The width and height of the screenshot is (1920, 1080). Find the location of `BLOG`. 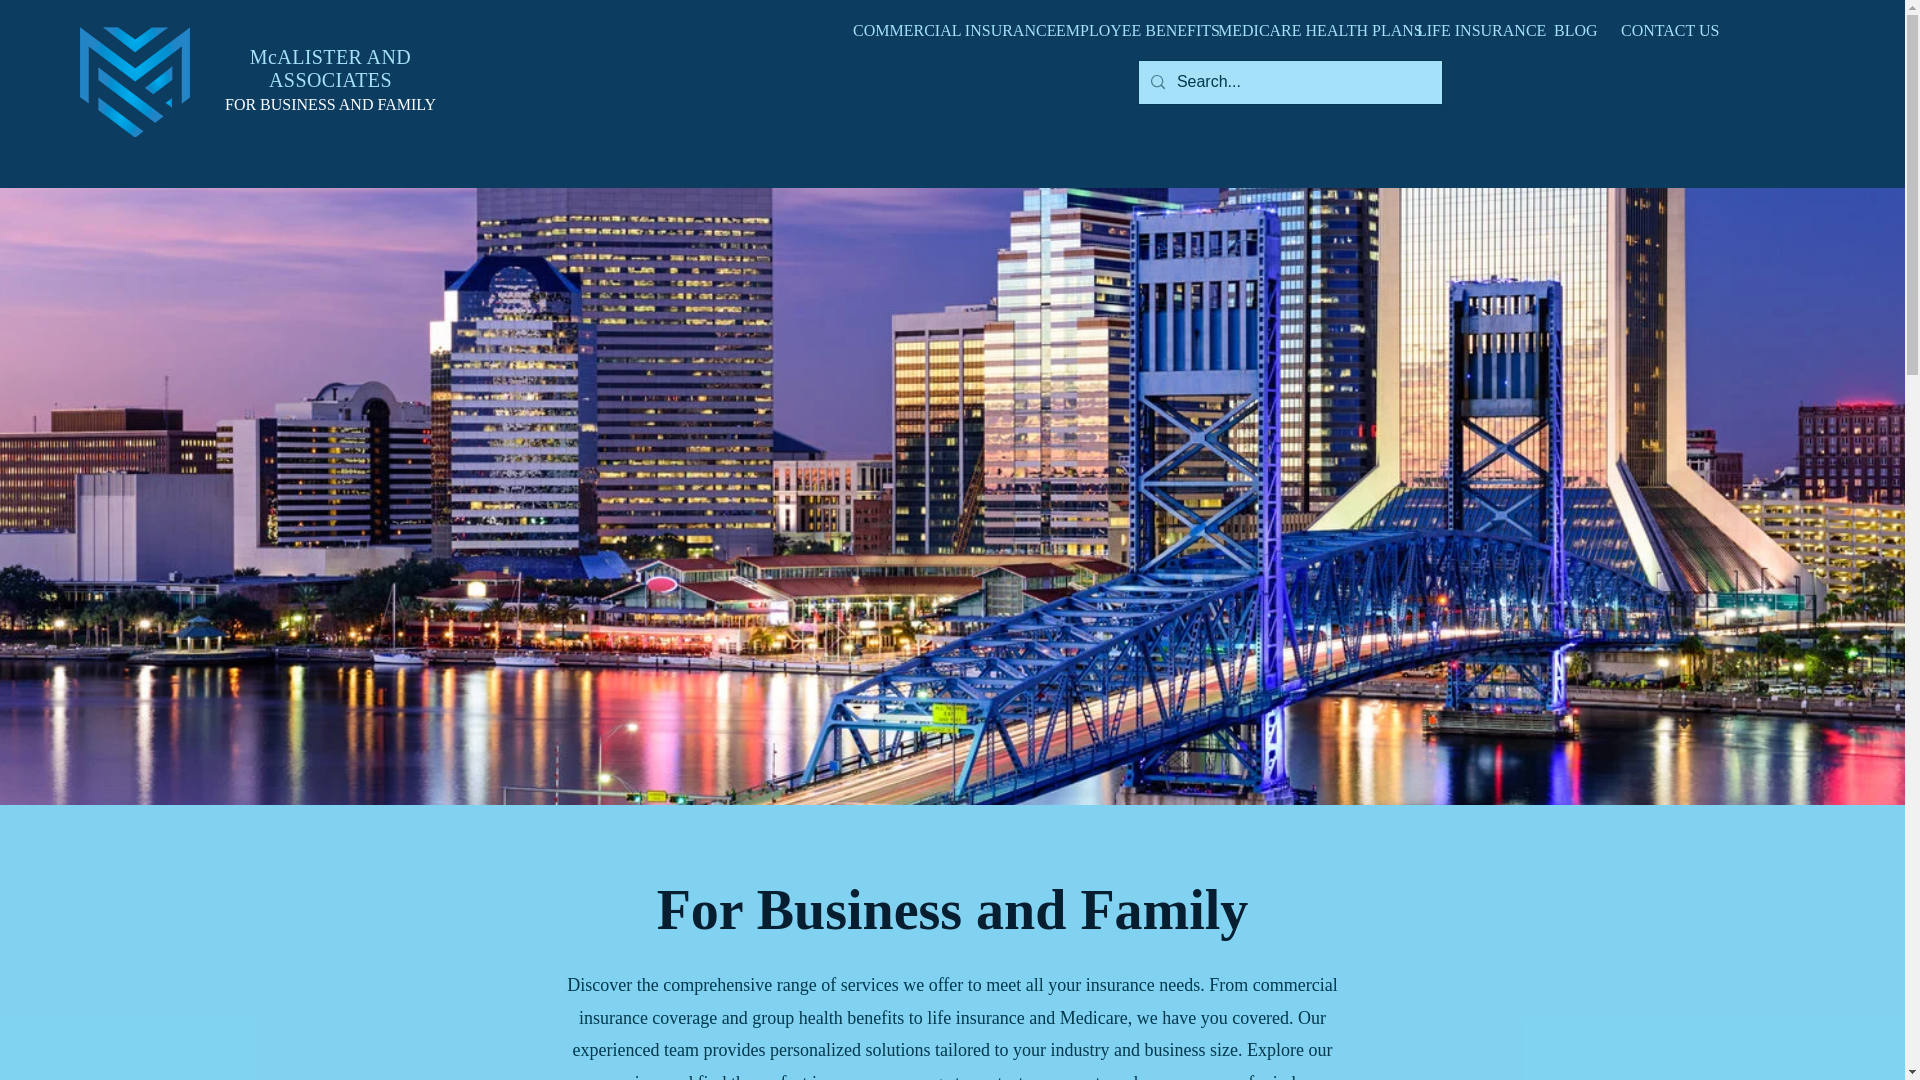

BLOG is located at coordinates (1572, 31).